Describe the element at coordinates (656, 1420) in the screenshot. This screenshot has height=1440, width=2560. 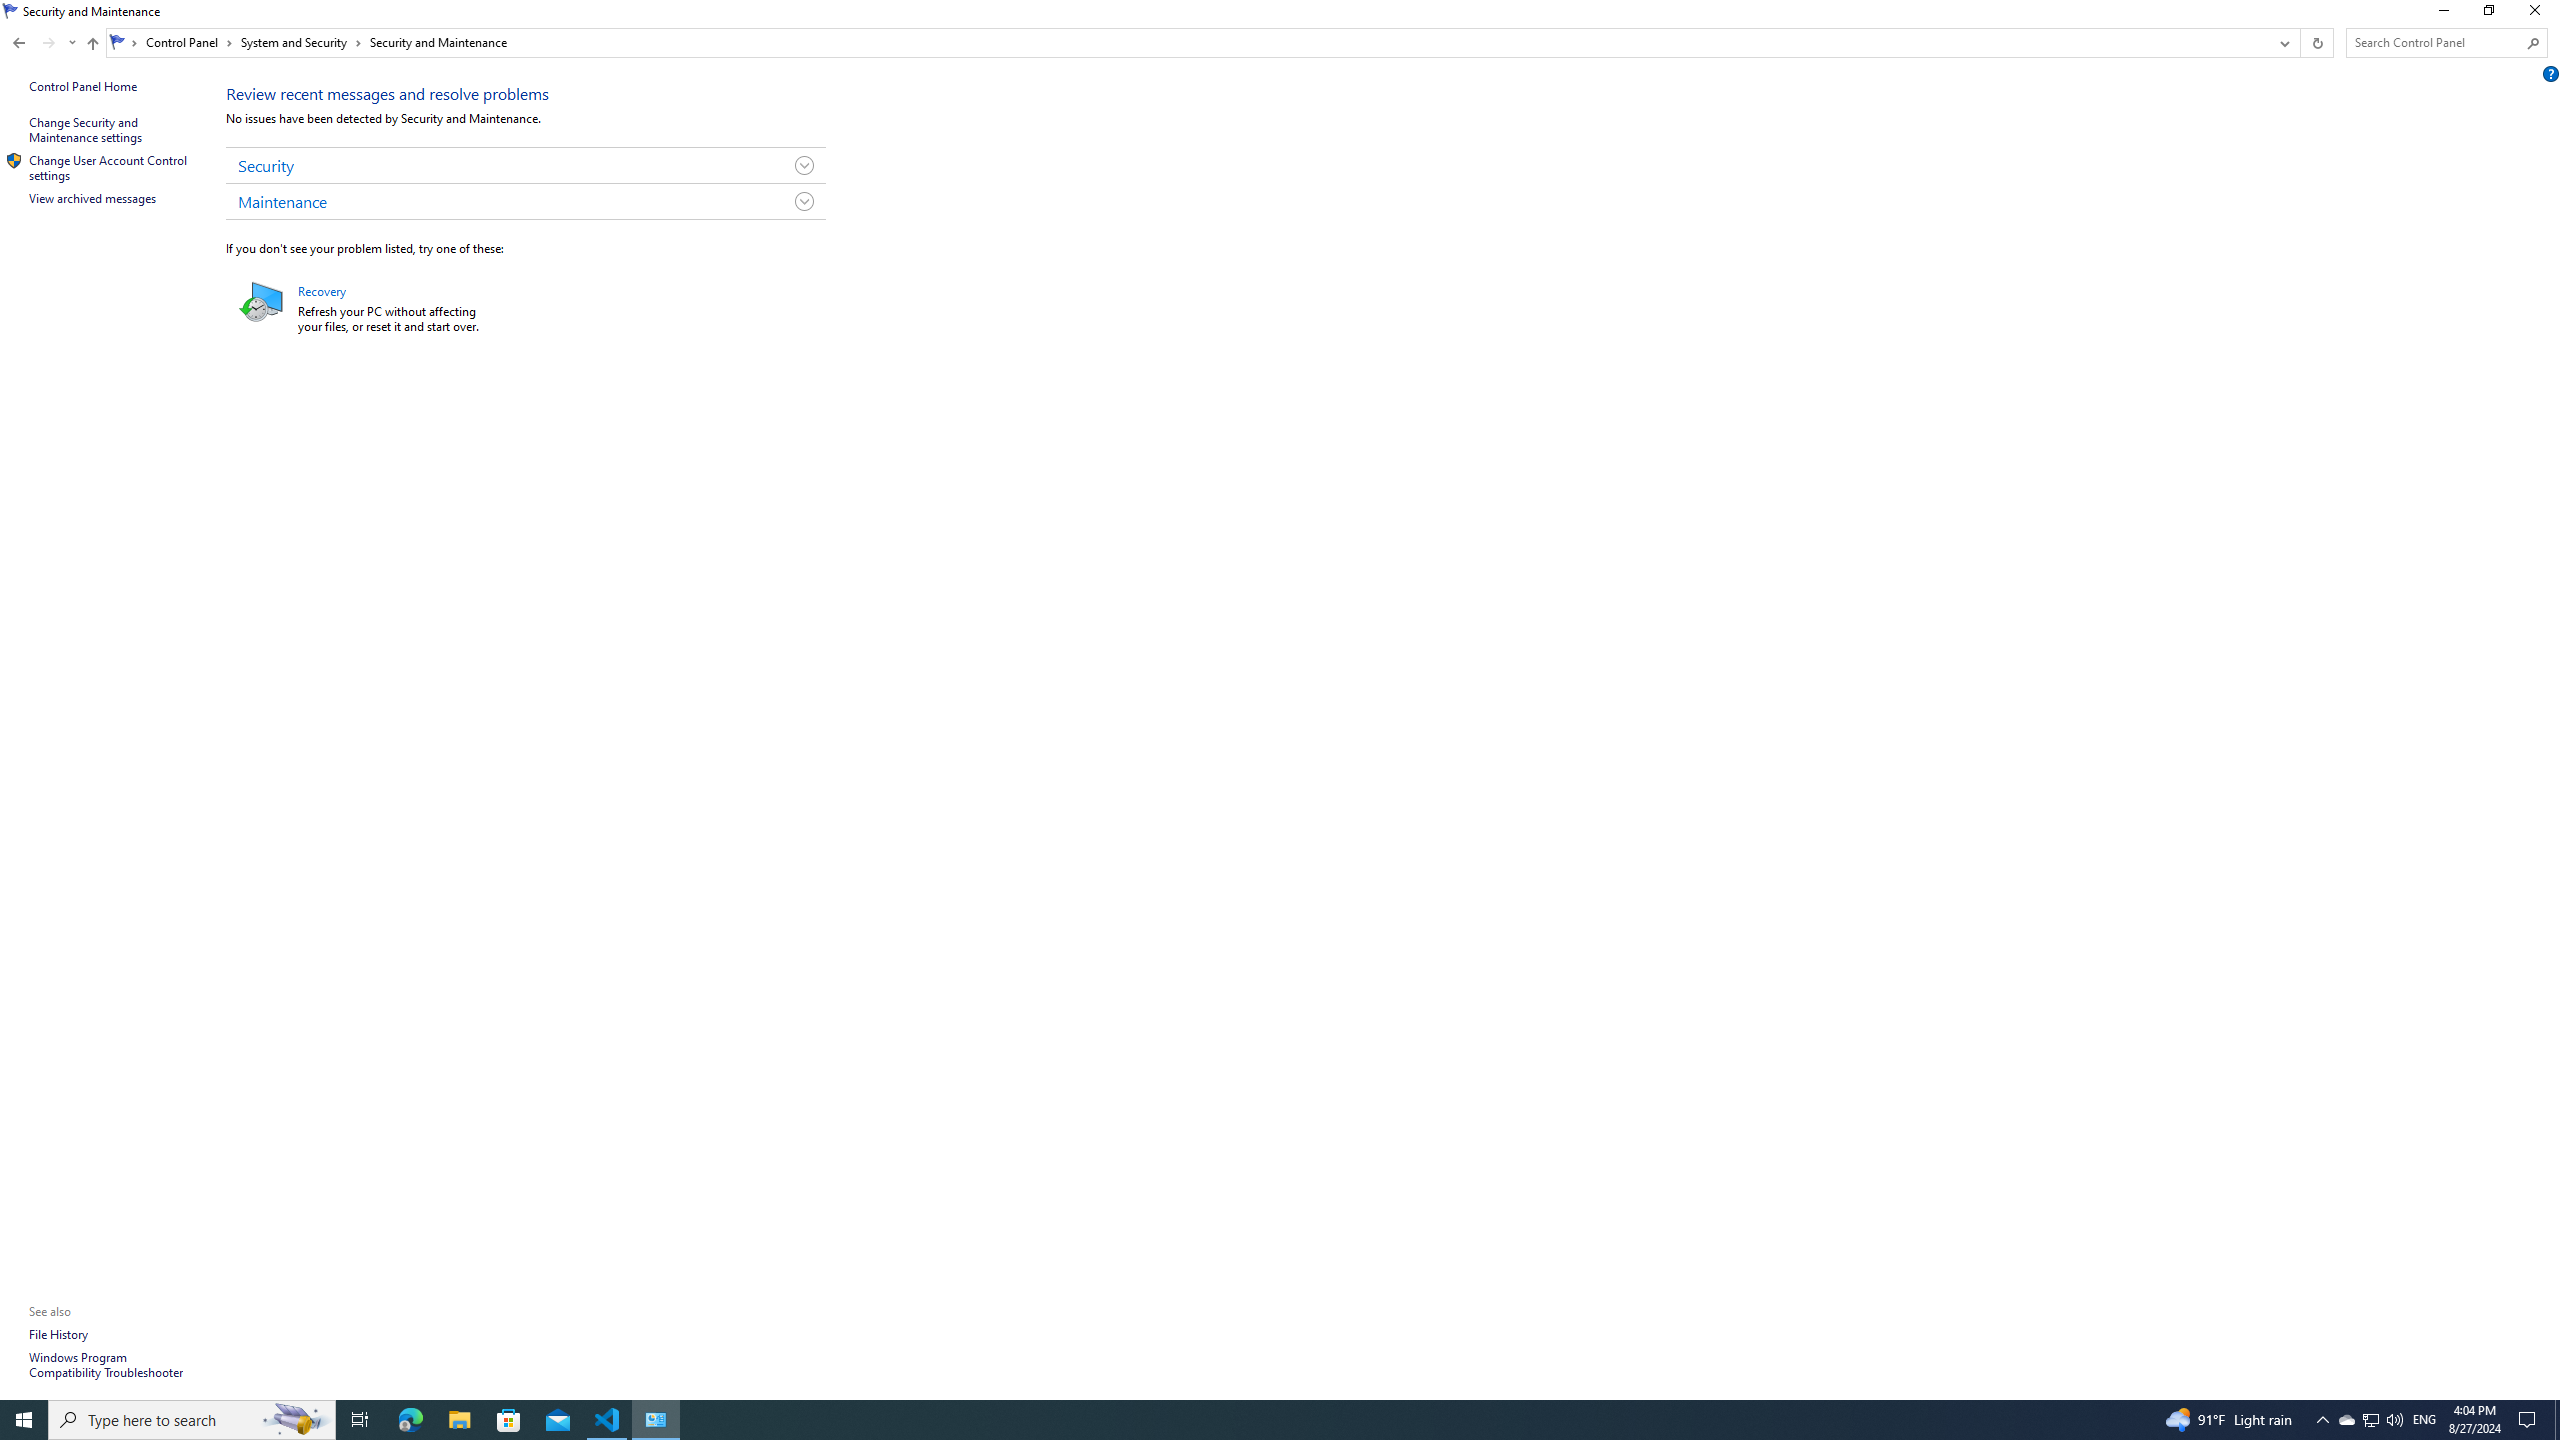
I see `Control Panel - 1 running window` at that location.